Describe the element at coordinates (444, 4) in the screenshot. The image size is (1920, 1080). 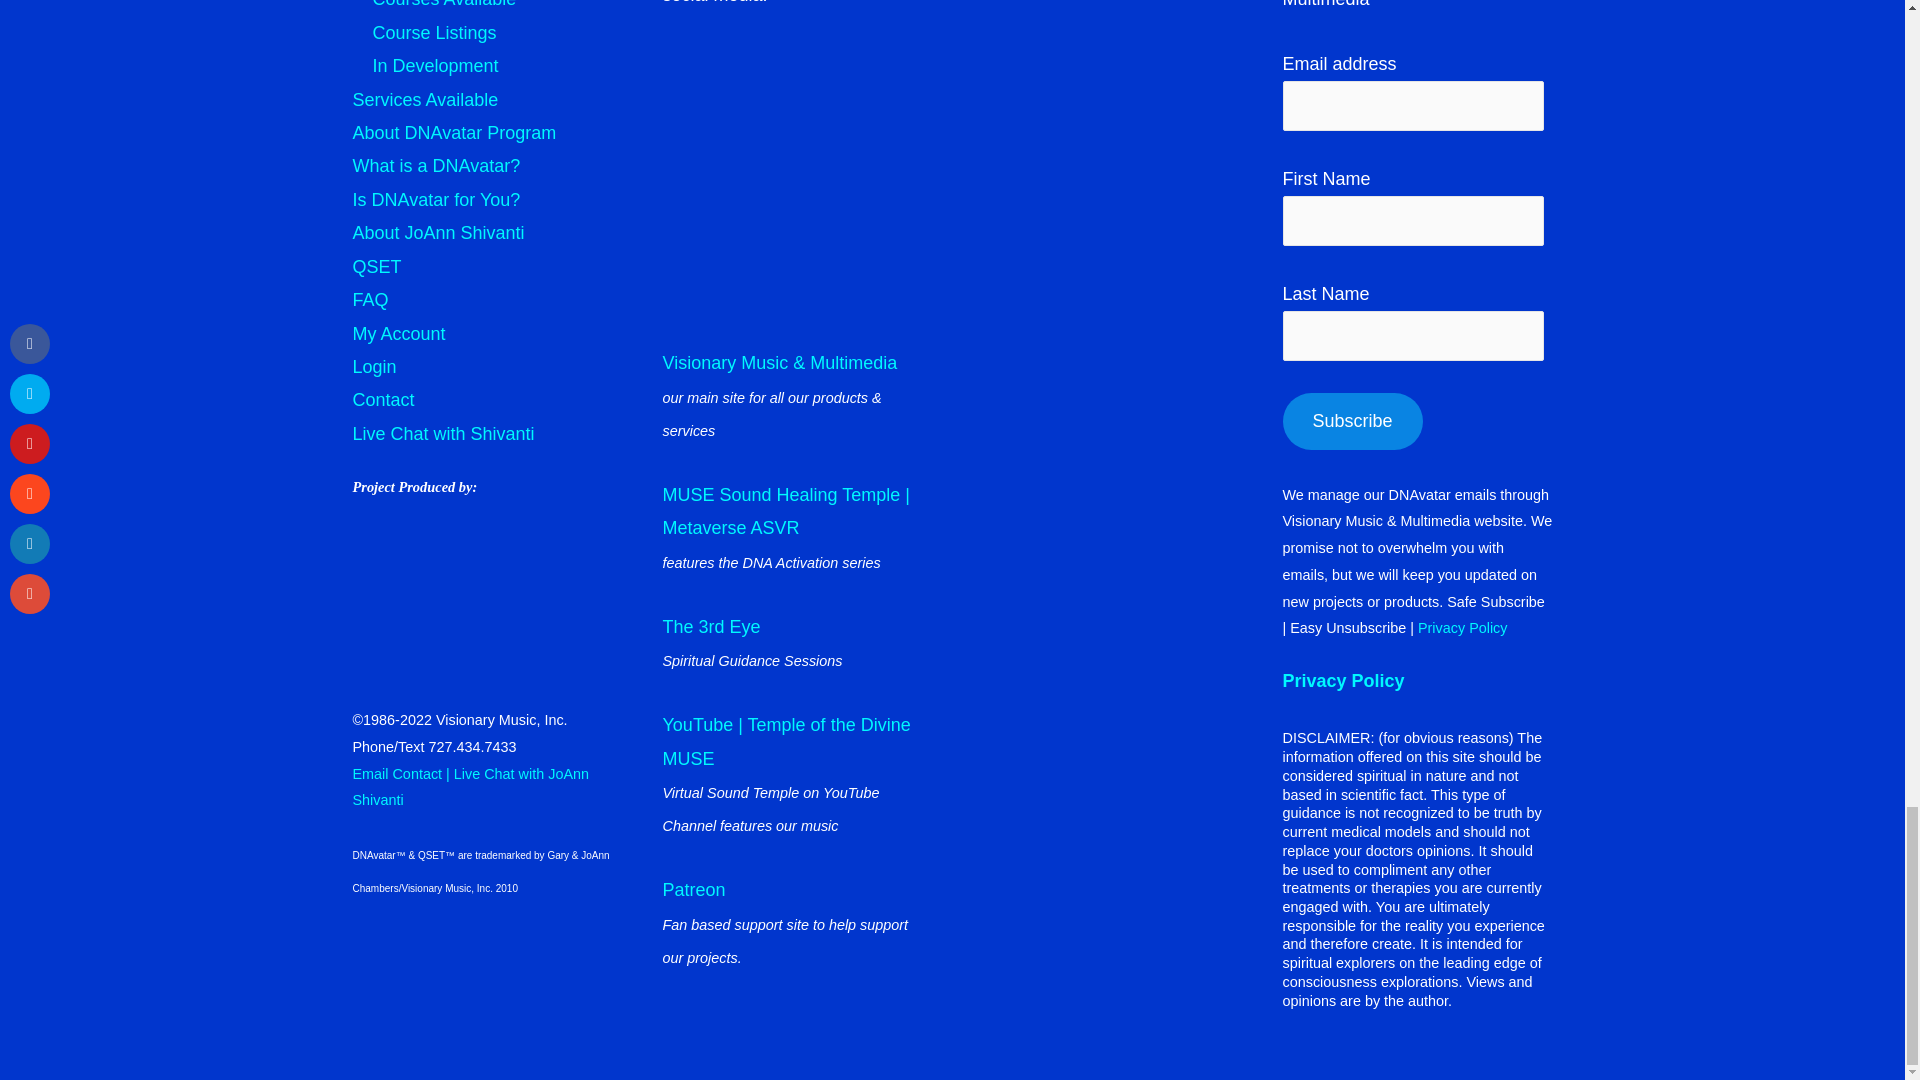
I see `Courses Available` at that location.